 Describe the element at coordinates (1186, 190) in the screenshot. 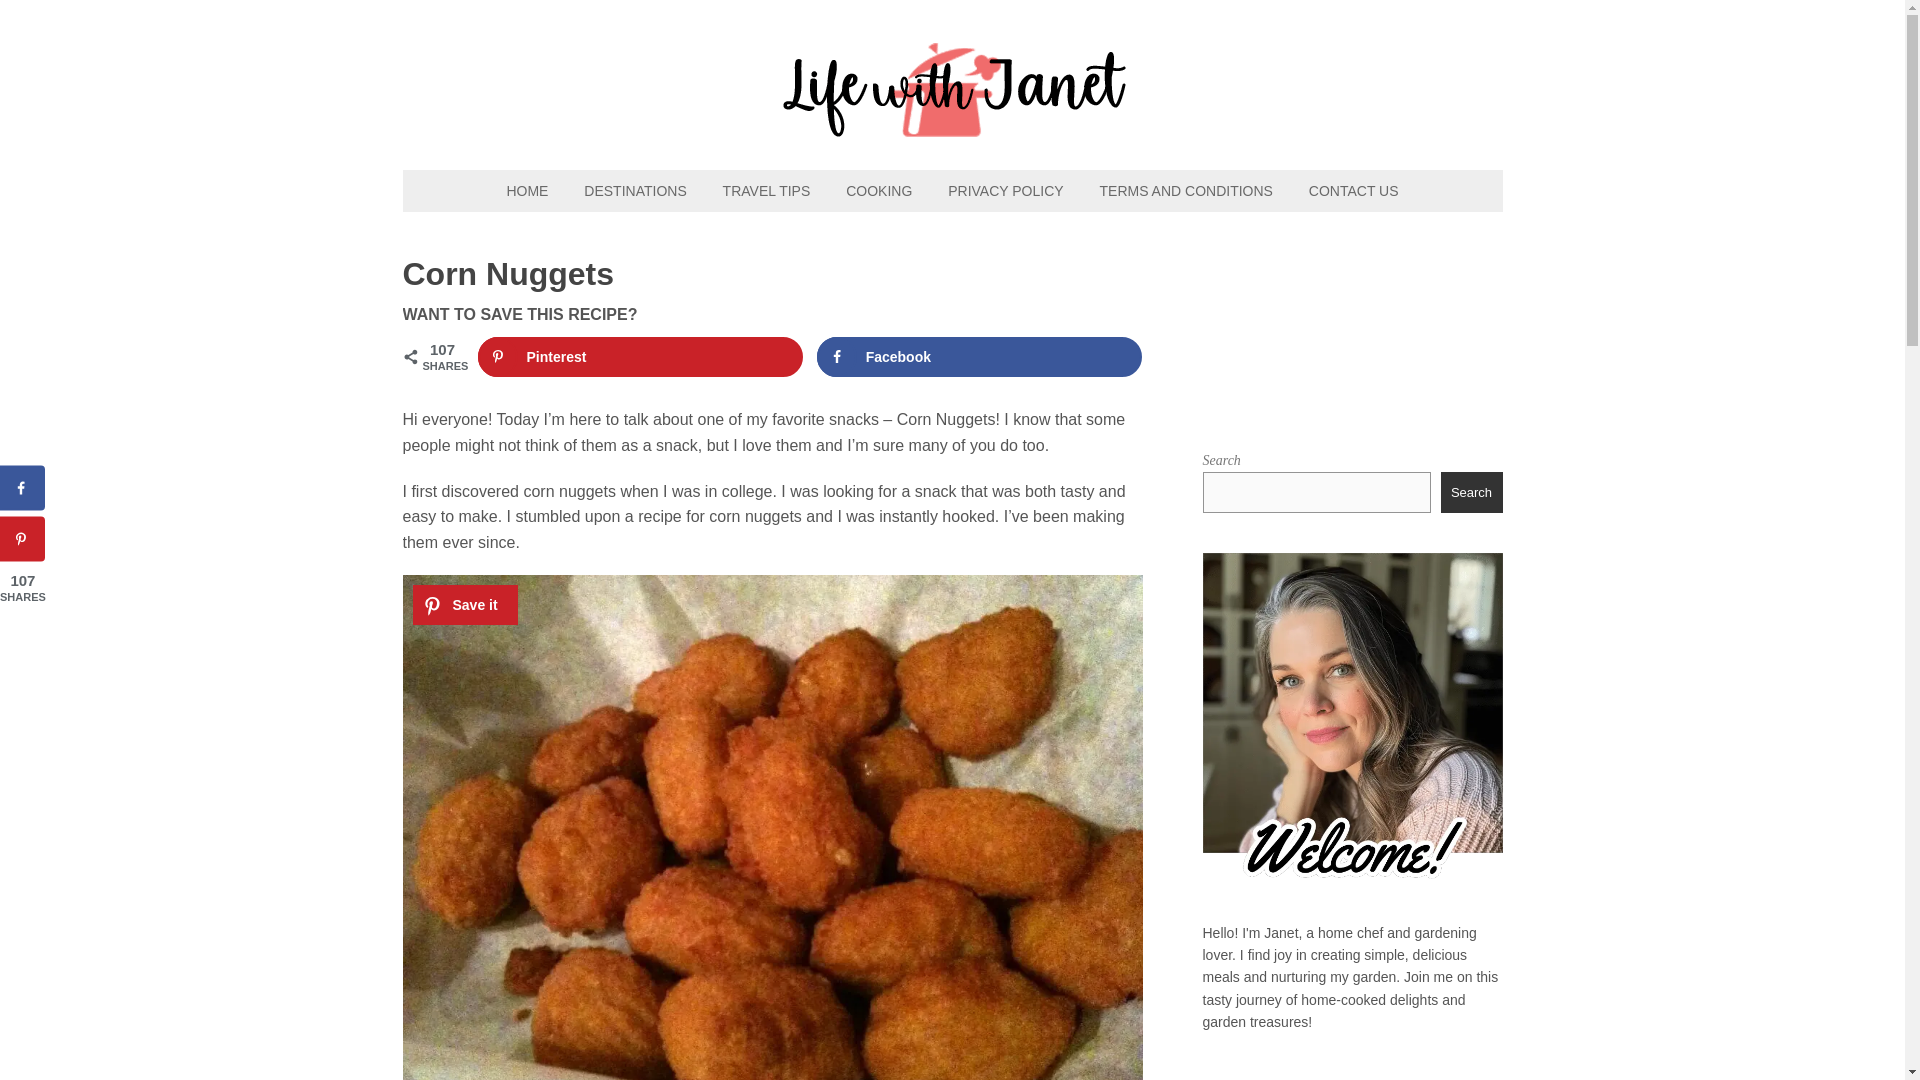

I see `TERMS AND CONDITIONS` at that location.